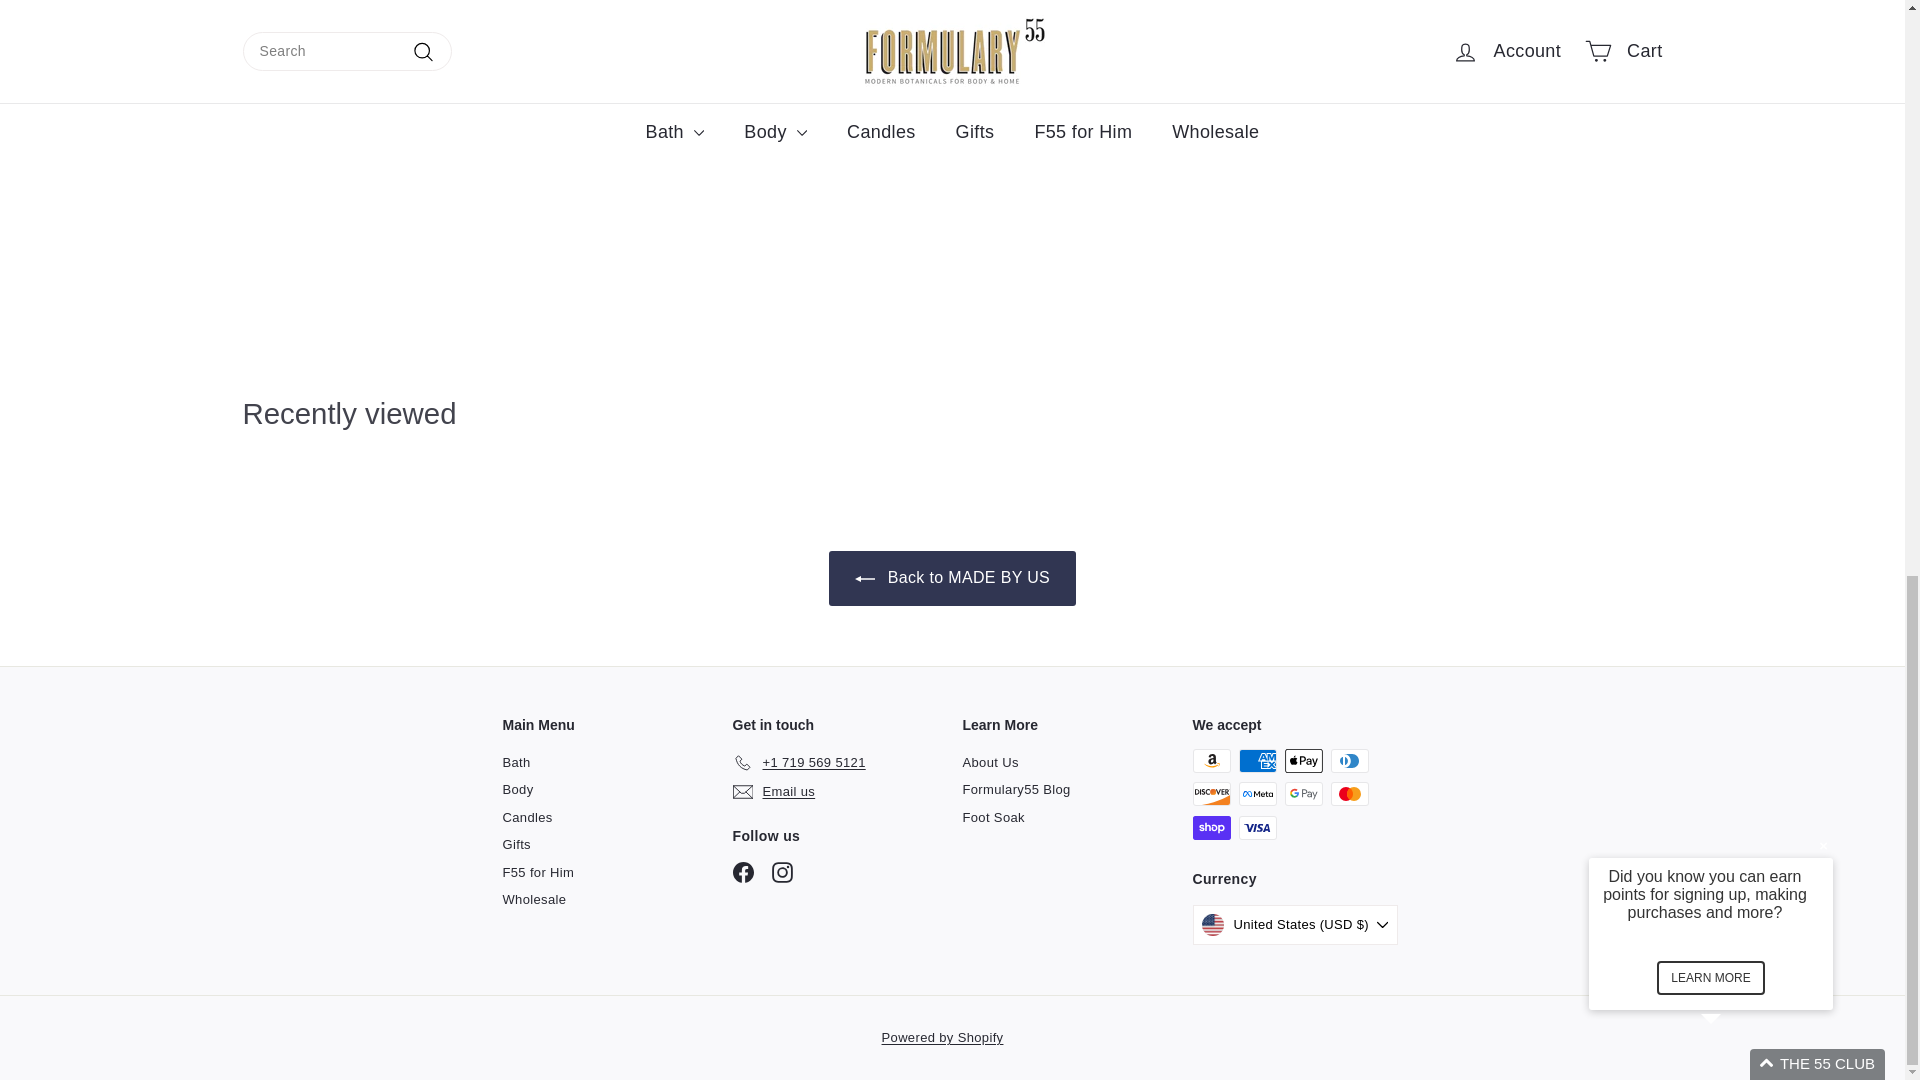 Image resolution: width=1920 pixels, height=1080 pixels. Describe the element at coordinates (782, 872) in the screenshot. I see `Formulary 55 on Instagram` at that location.